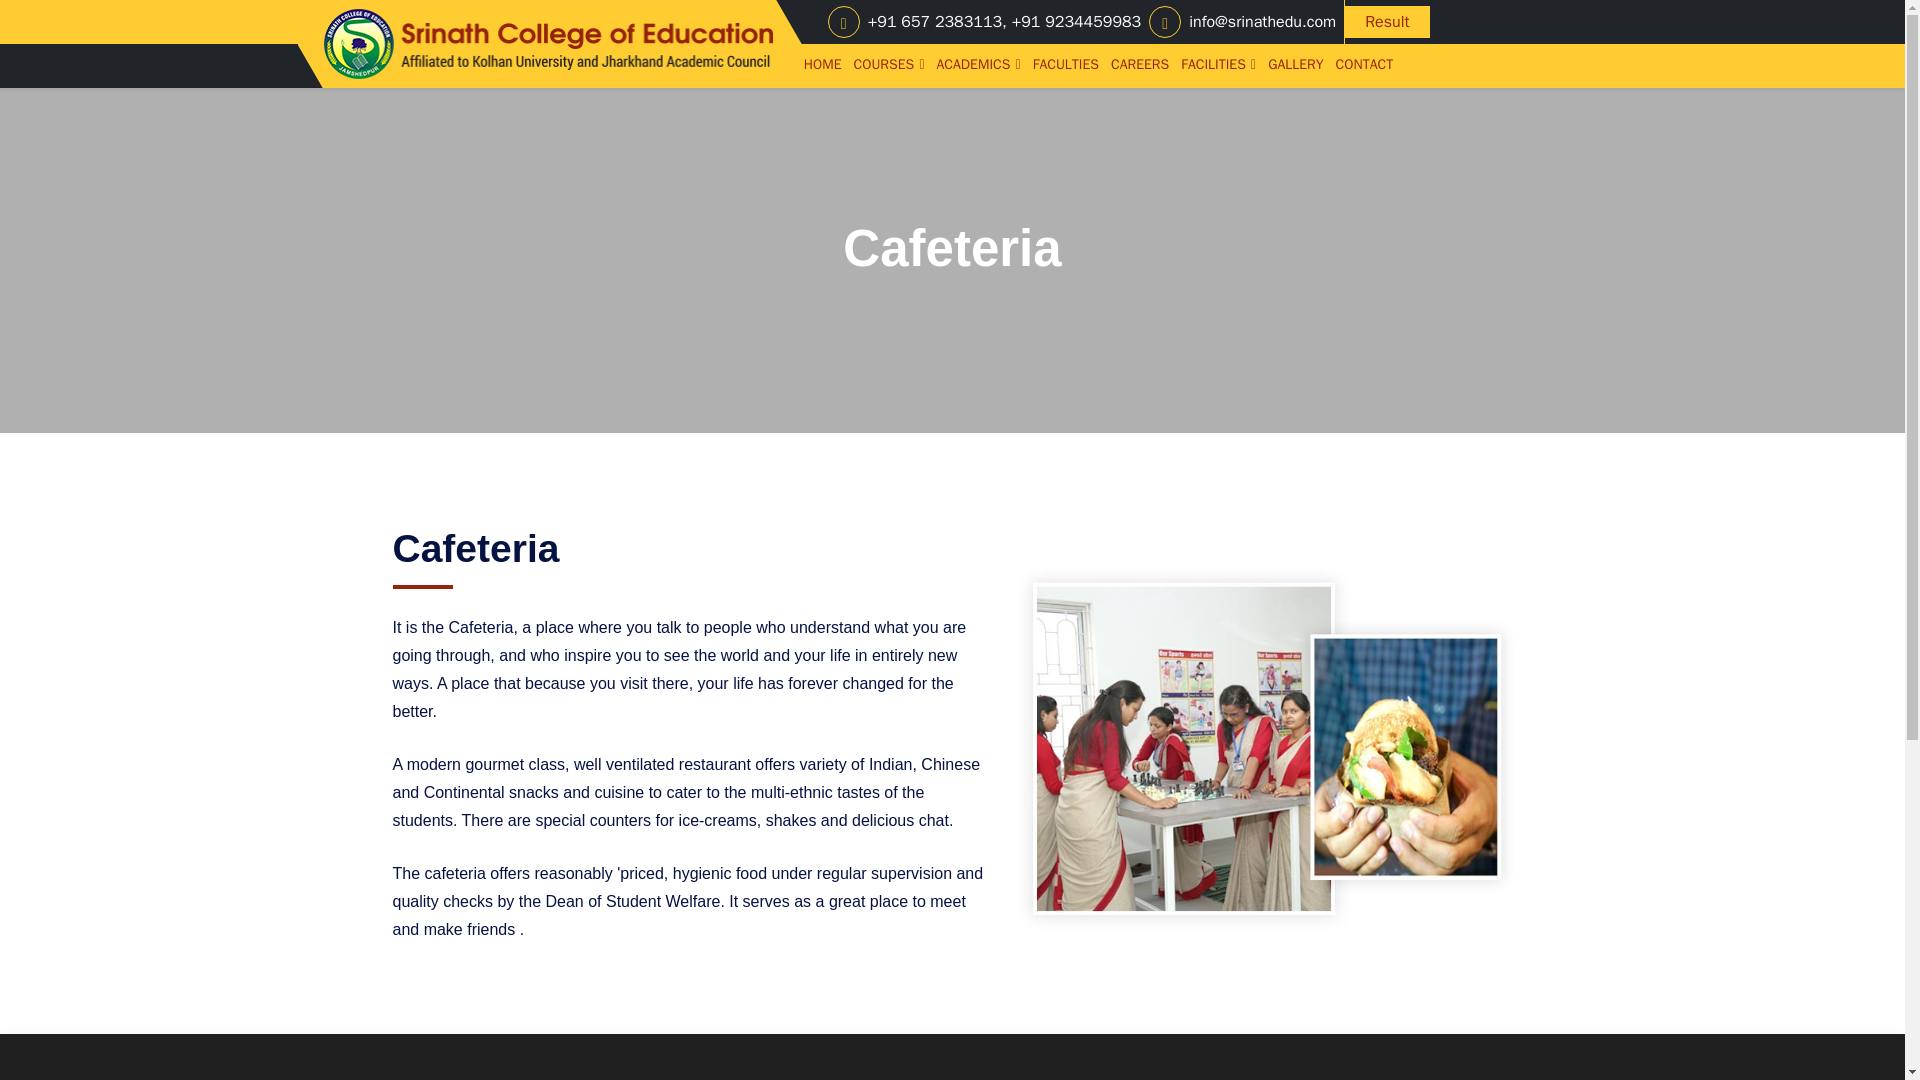 This screenshot has width=1920, height=1080. What do you see at coordinates (1220, 64) in the screenshot?
I see `FACILITIES` at bounding box center [1220, 64].